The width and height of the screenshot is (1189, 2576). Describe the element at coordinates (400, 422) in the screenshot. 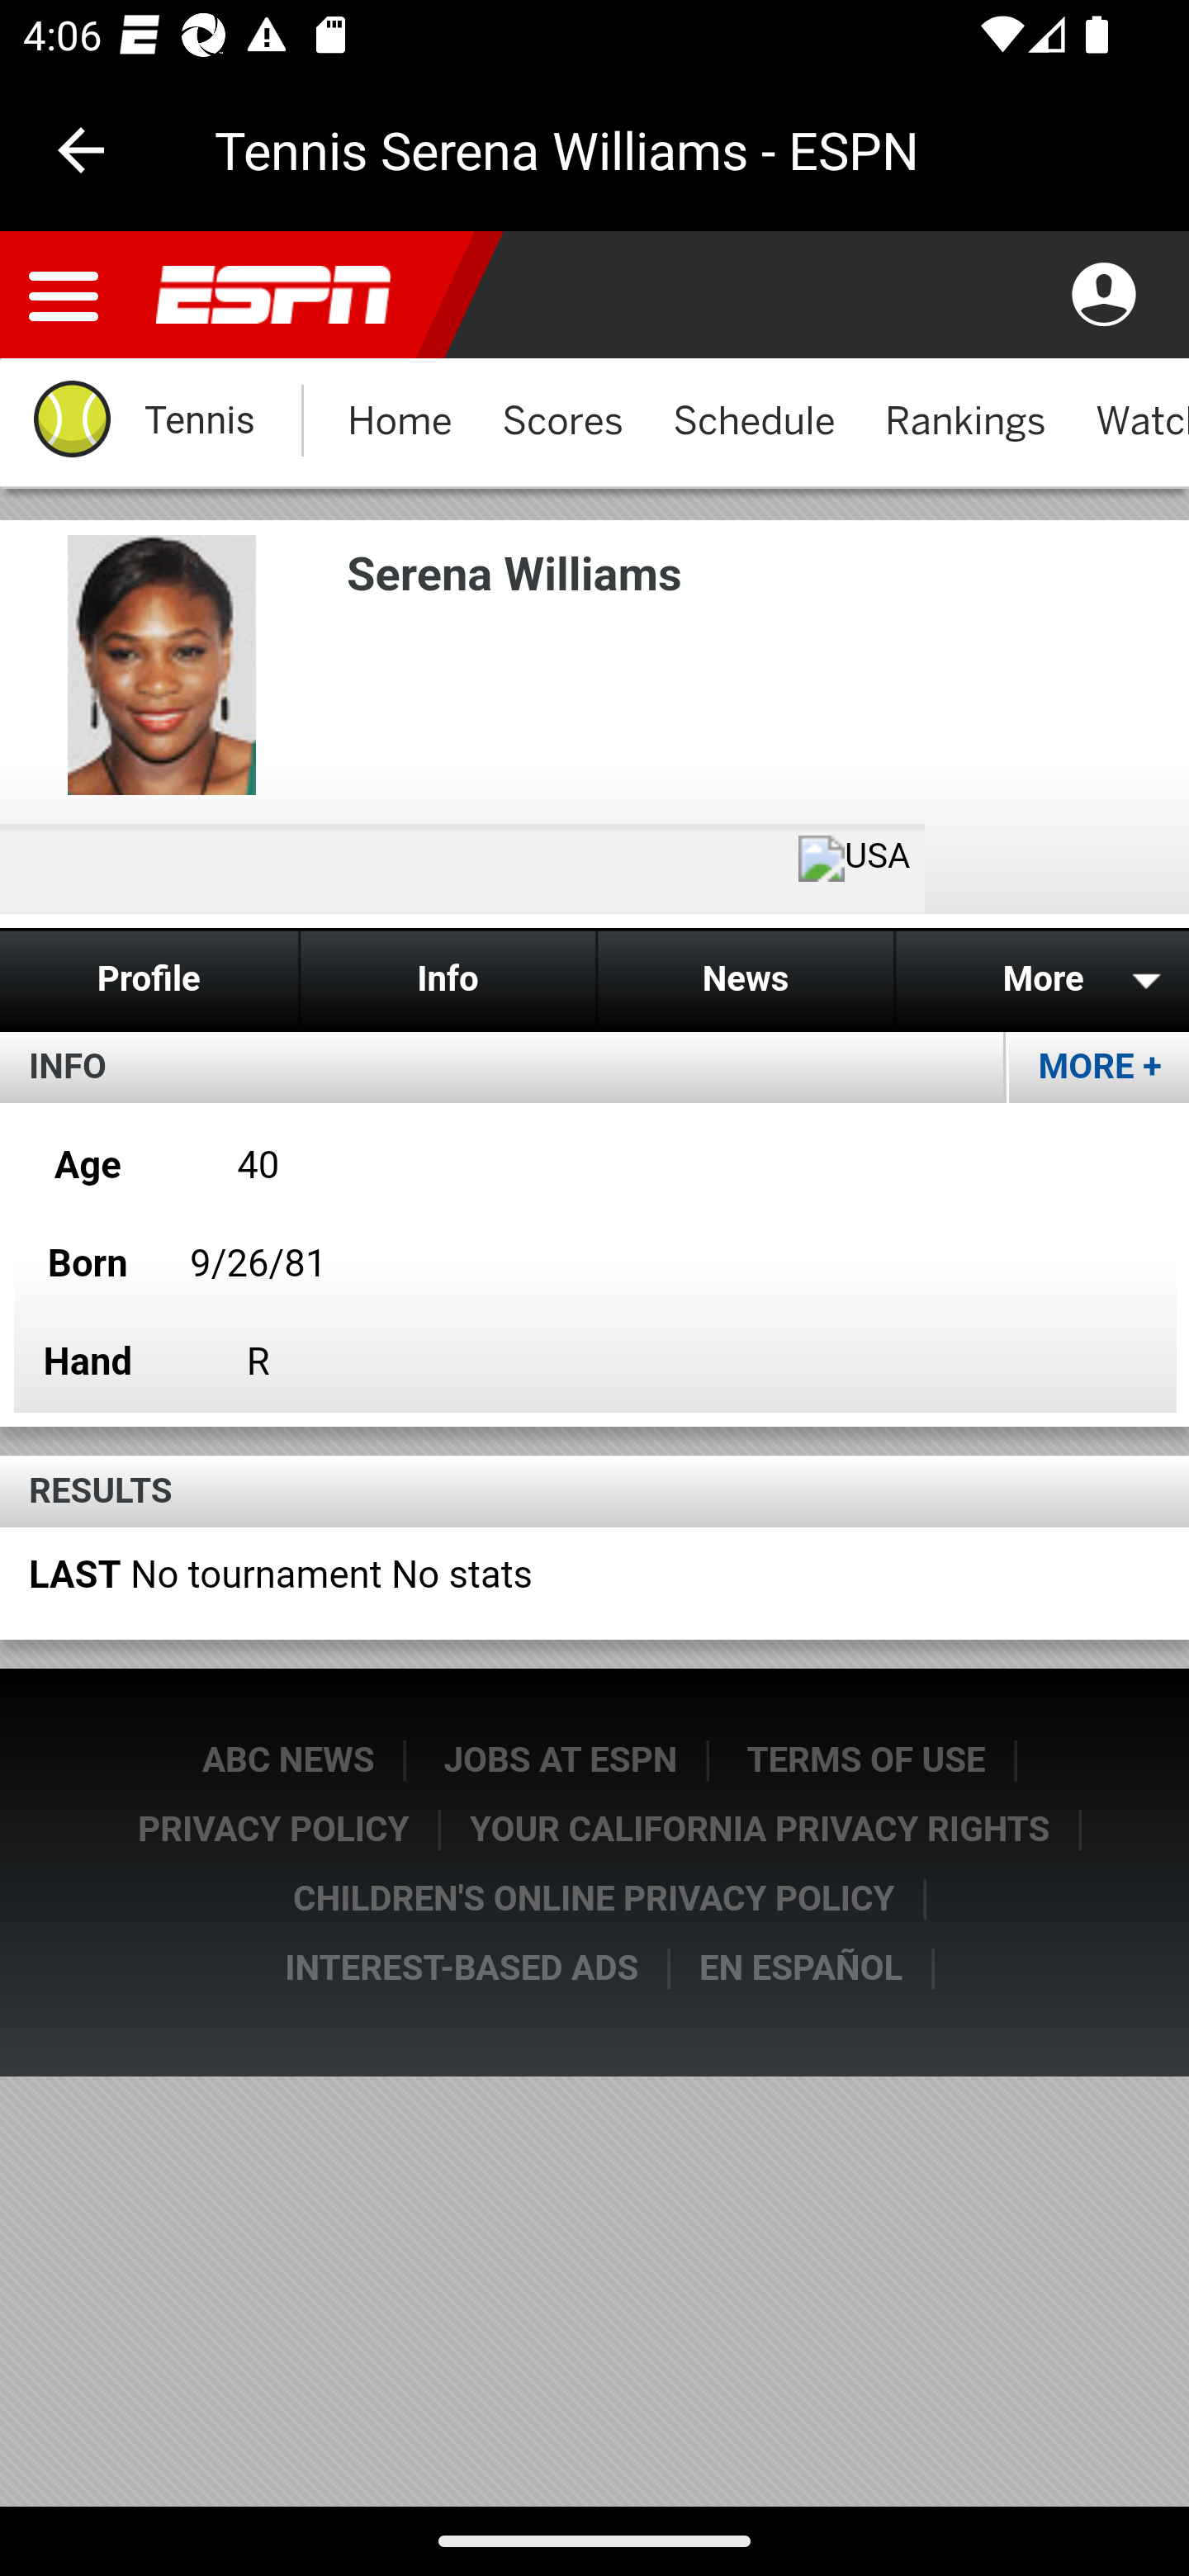

I see `Home` at that location.